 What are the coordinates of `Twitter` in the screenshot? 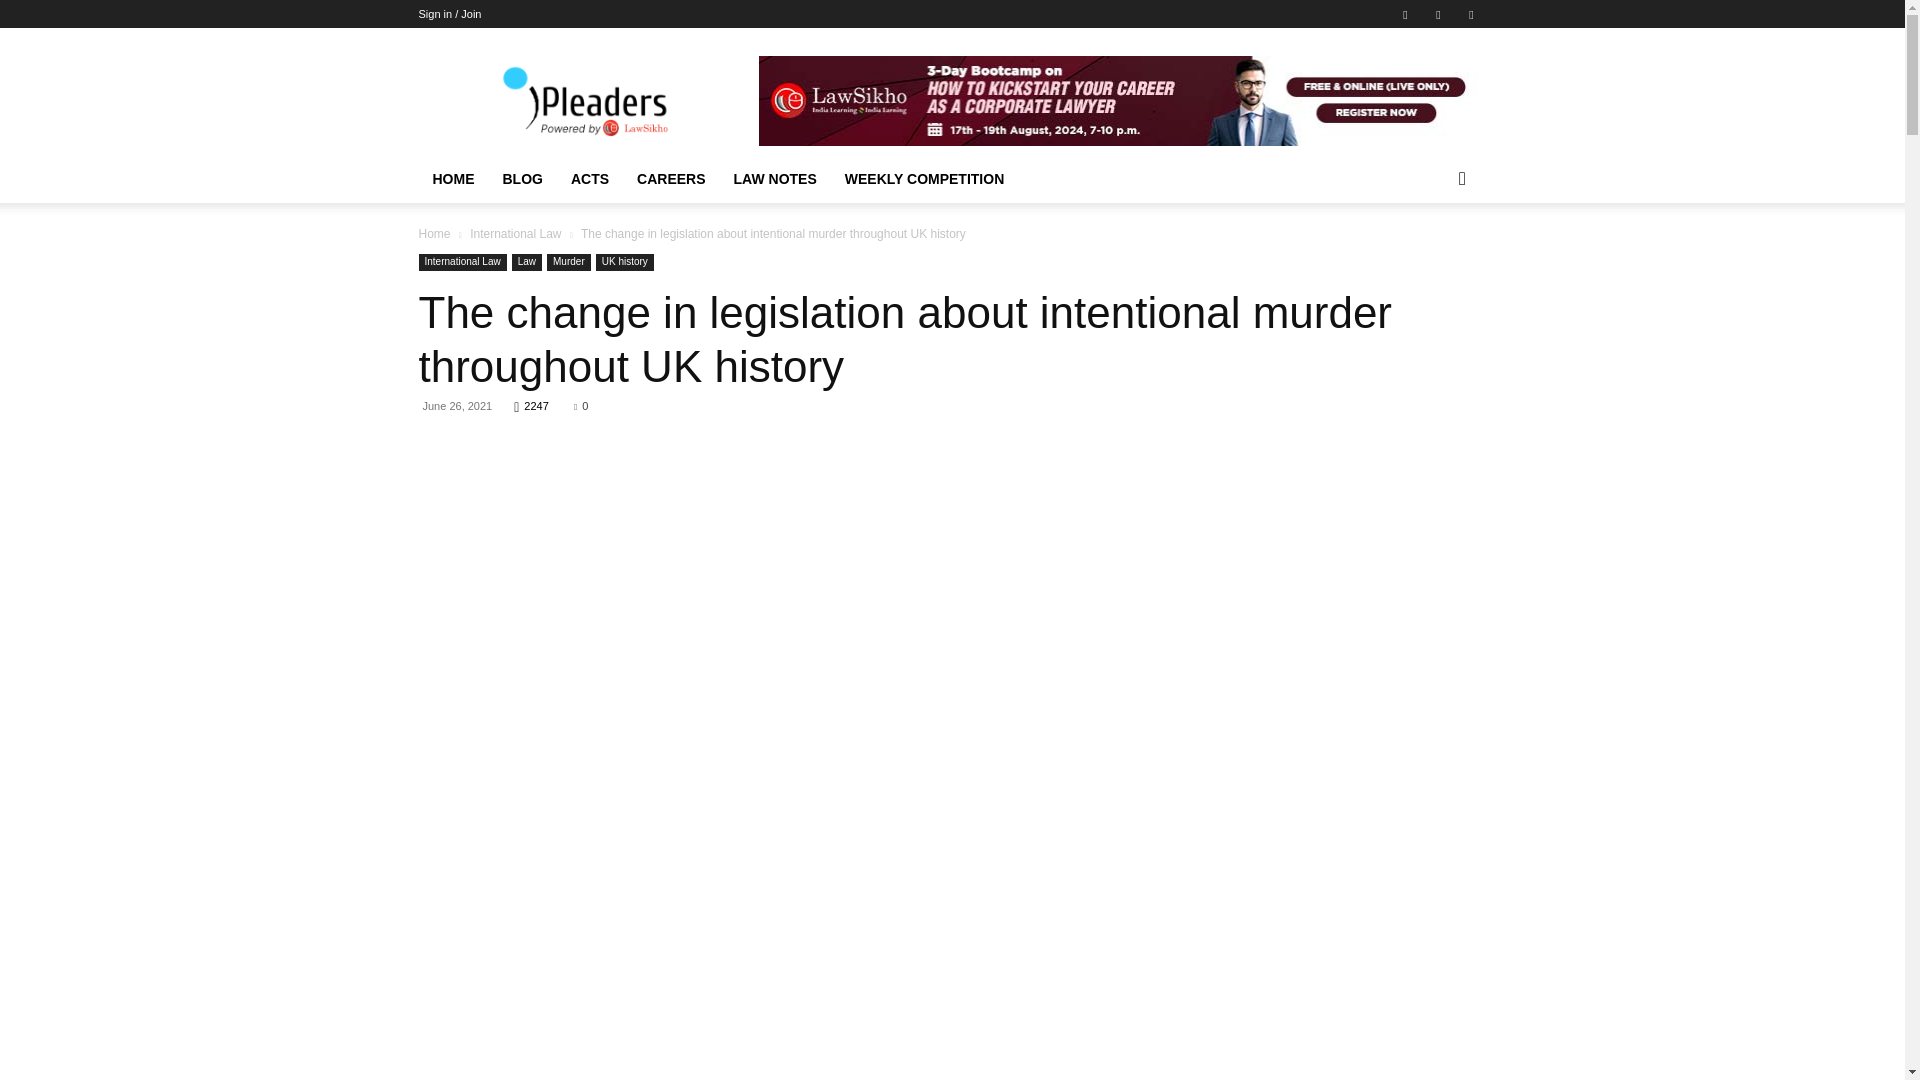 It's located at (1470, 14).